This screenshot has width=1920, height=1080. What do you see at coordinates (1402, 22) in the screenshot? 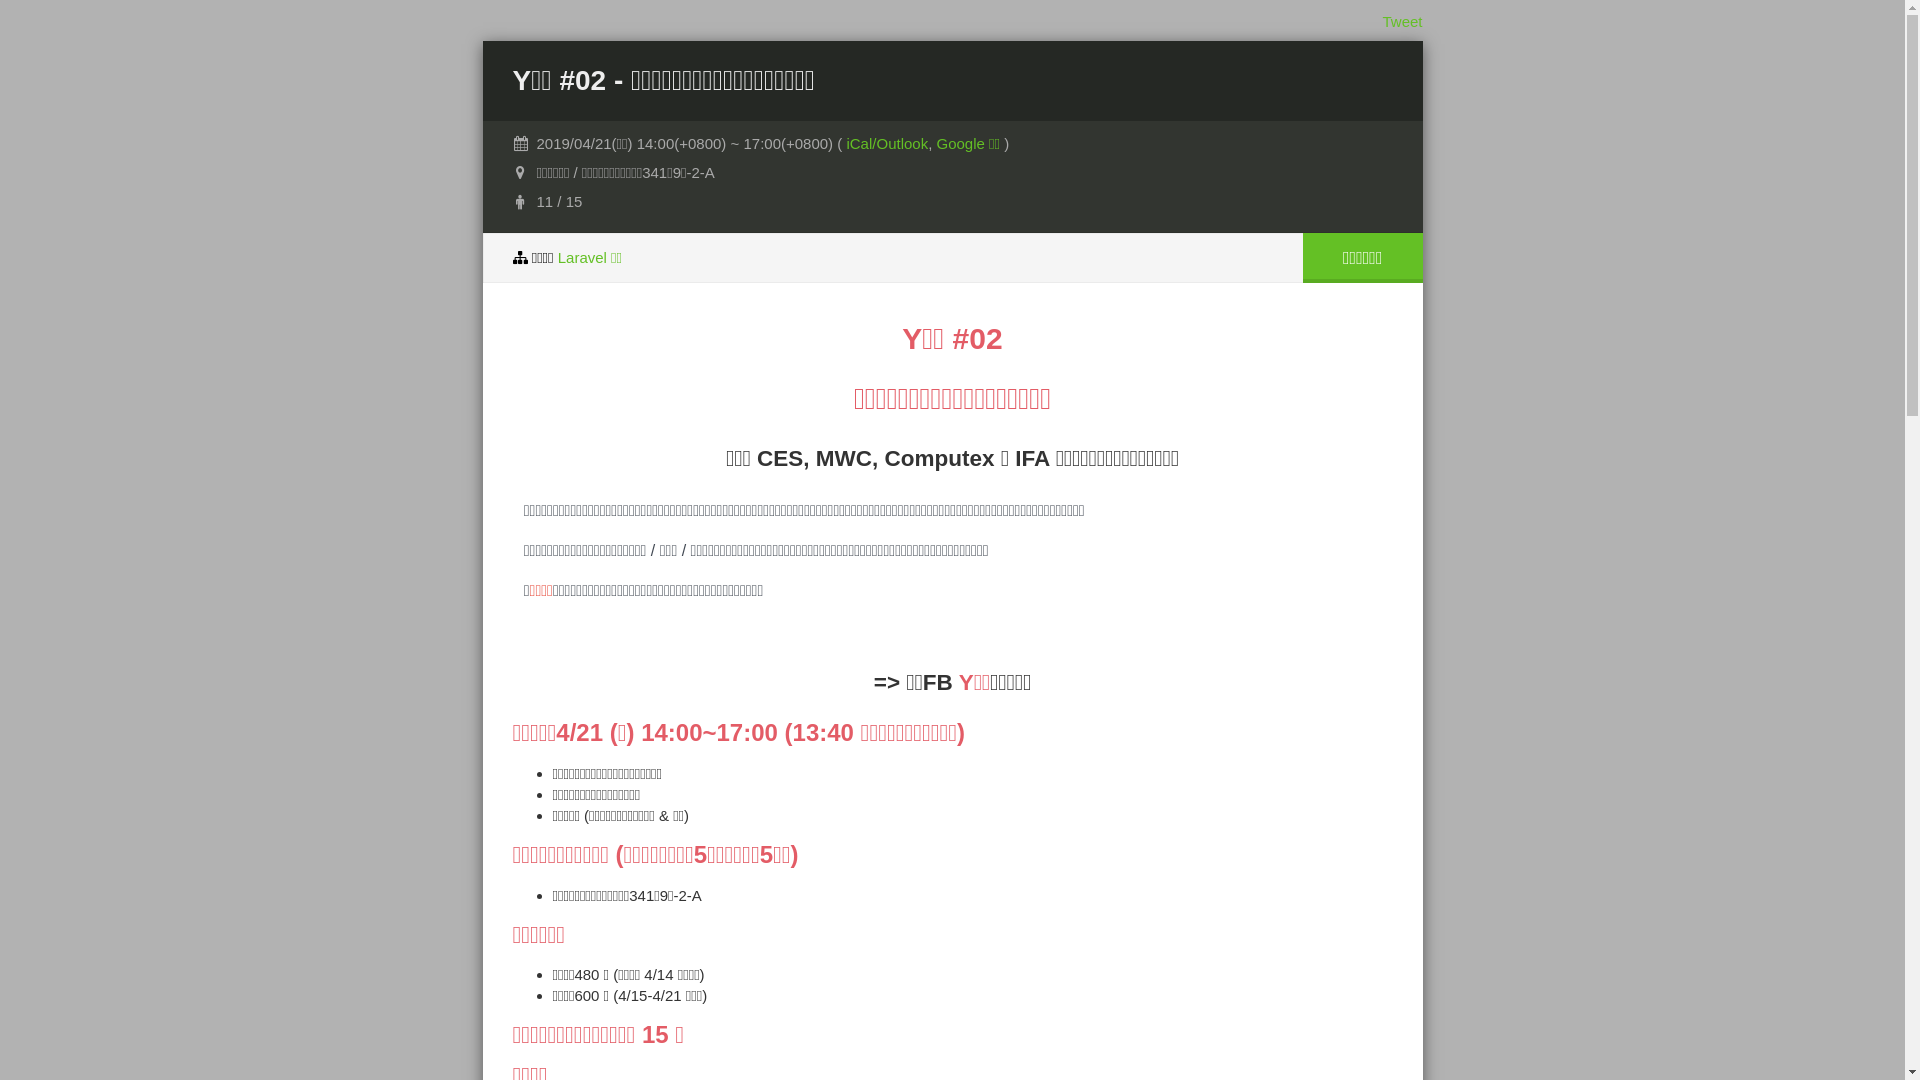
I see `Tweet` at bounding box center [1402, 22].